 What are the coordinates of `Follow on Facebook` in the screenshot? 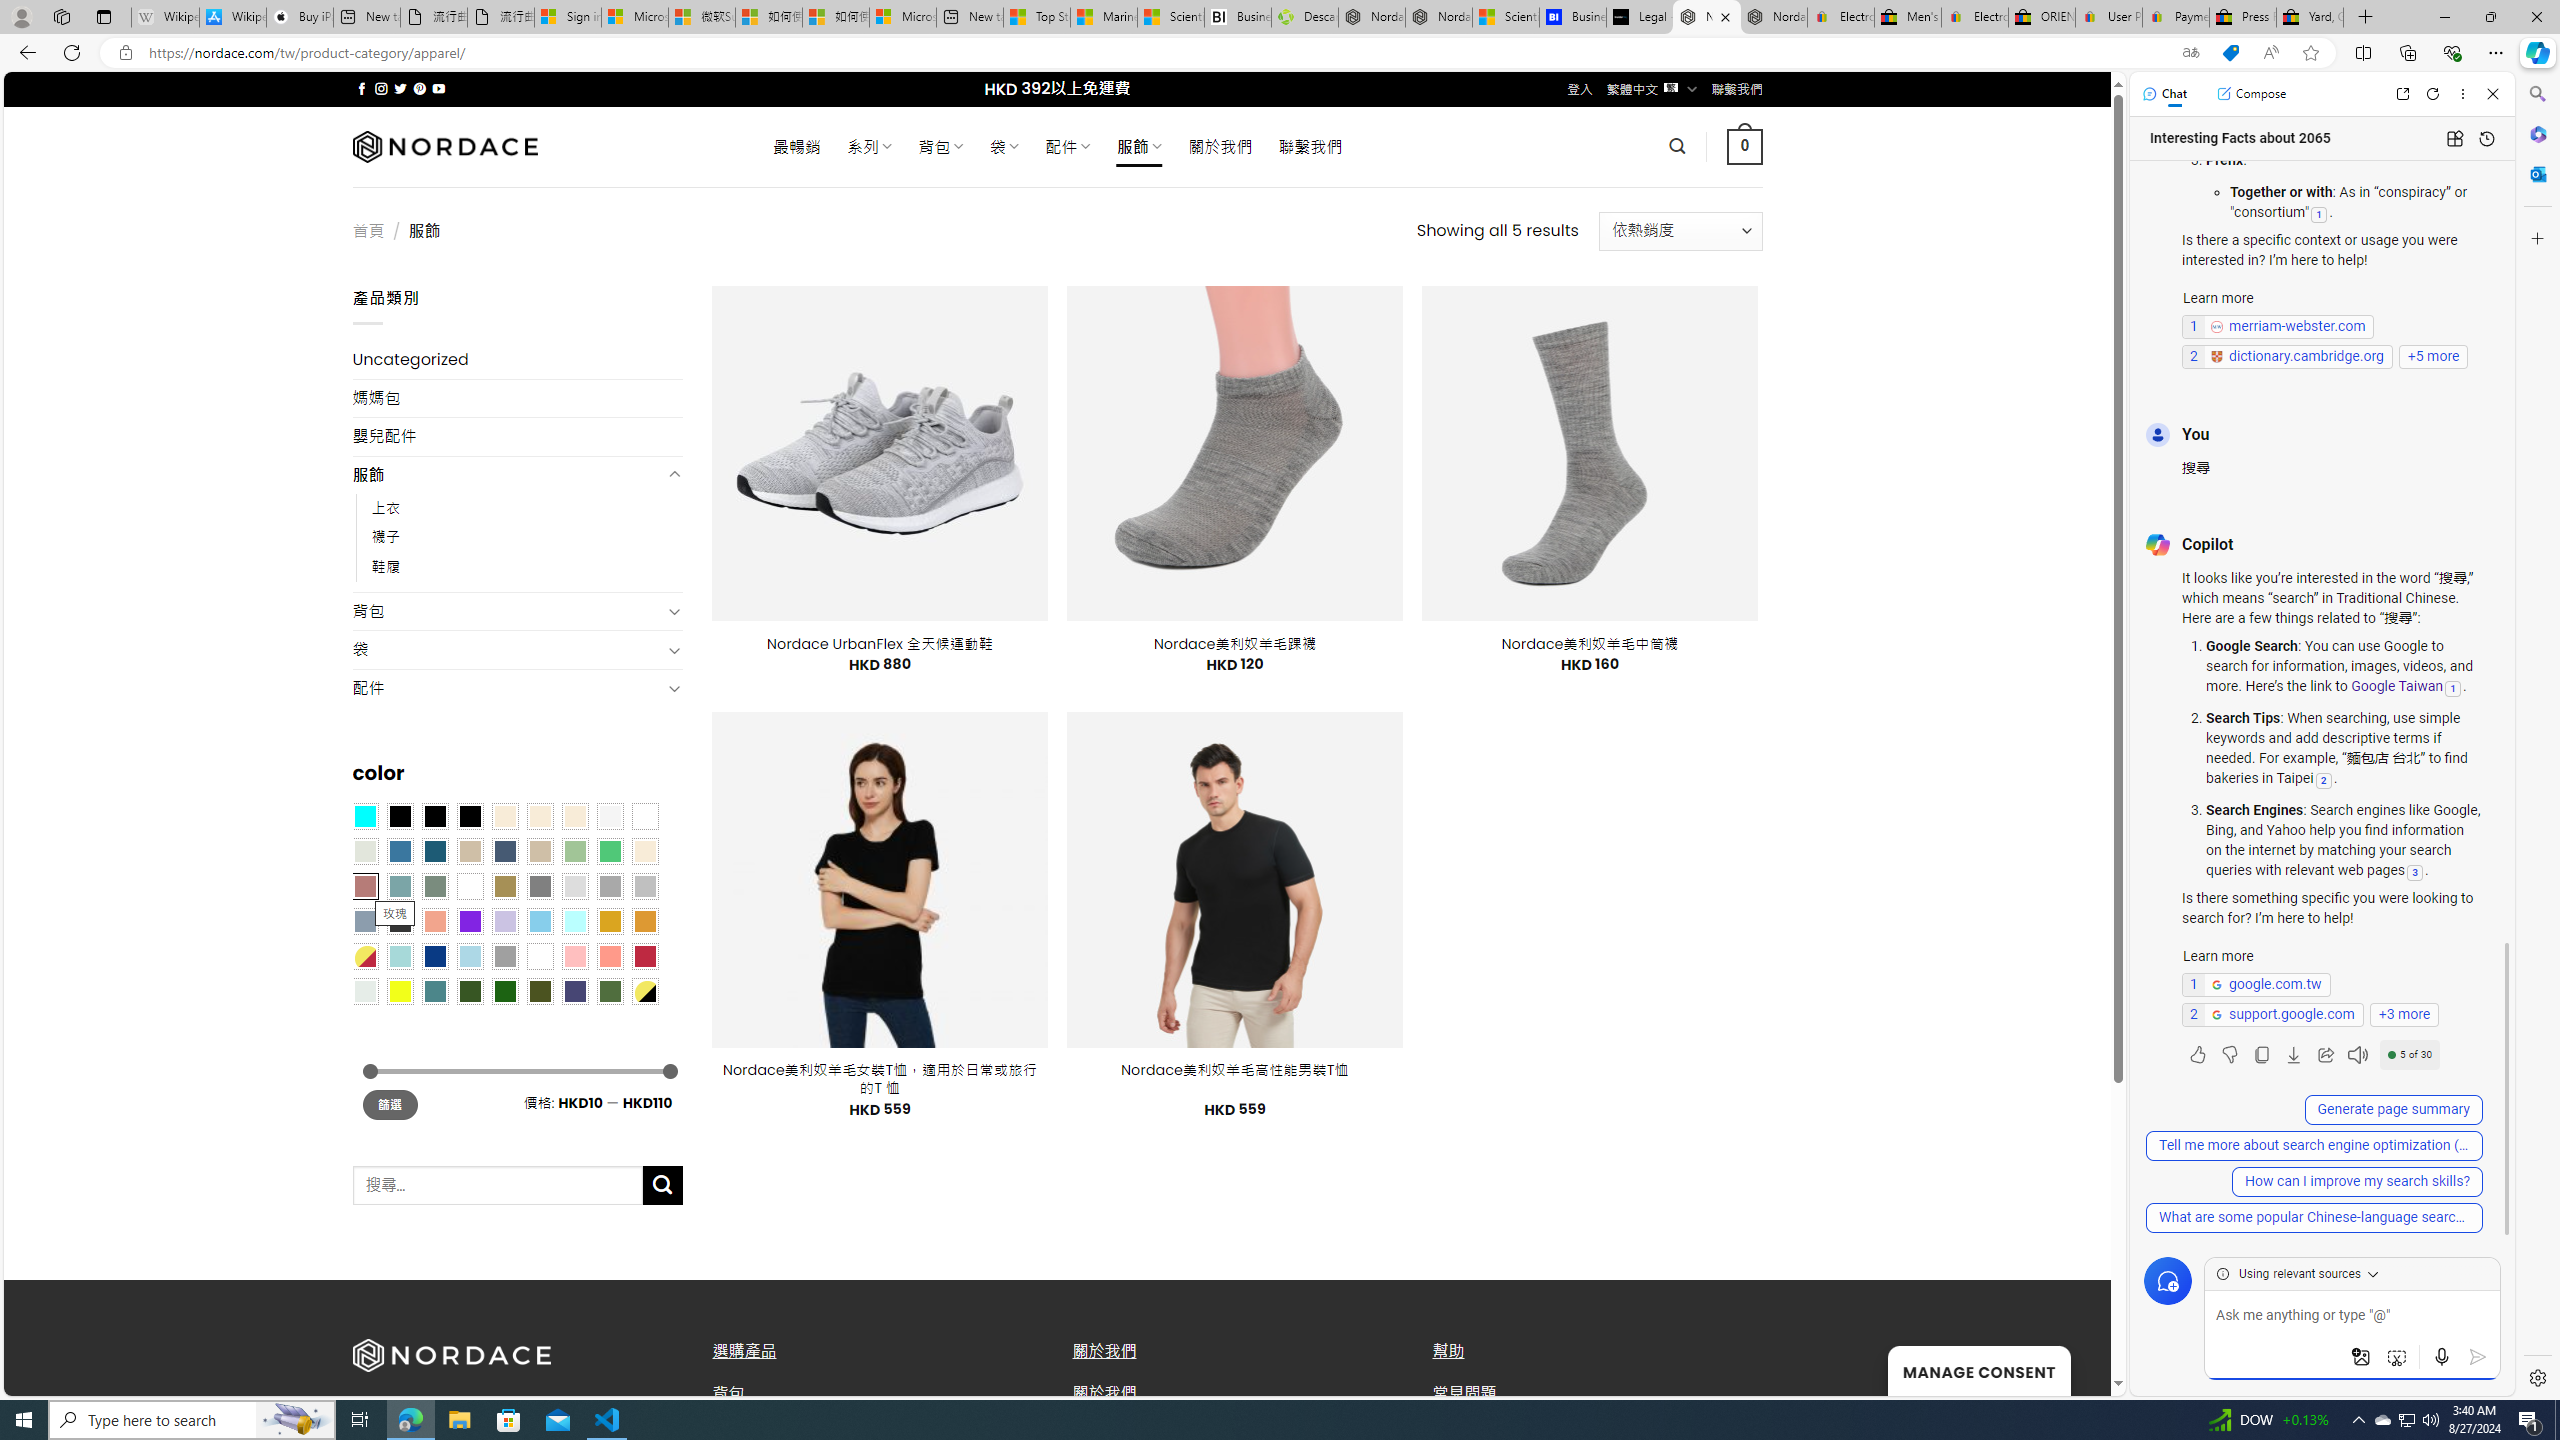 It's located at (362, 88).